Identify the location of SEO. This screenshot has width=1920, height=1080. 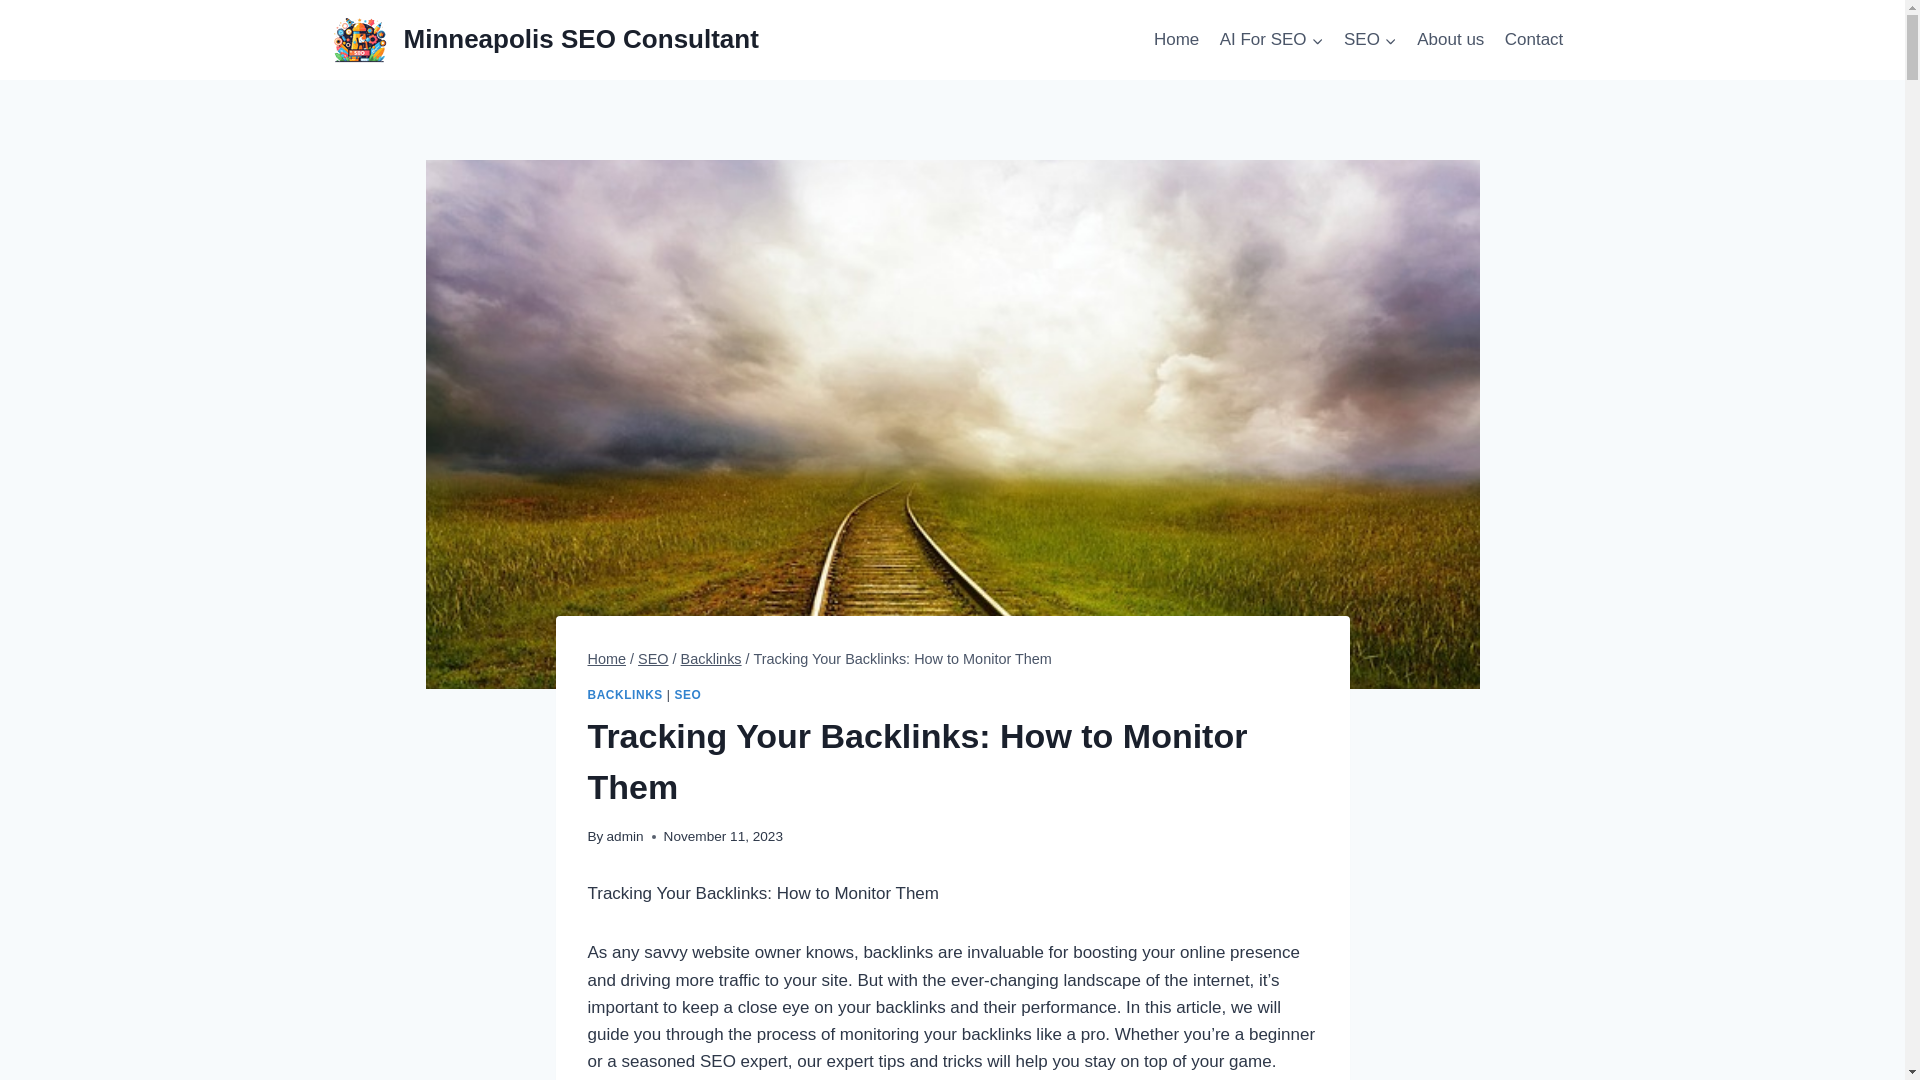
(686, 694).